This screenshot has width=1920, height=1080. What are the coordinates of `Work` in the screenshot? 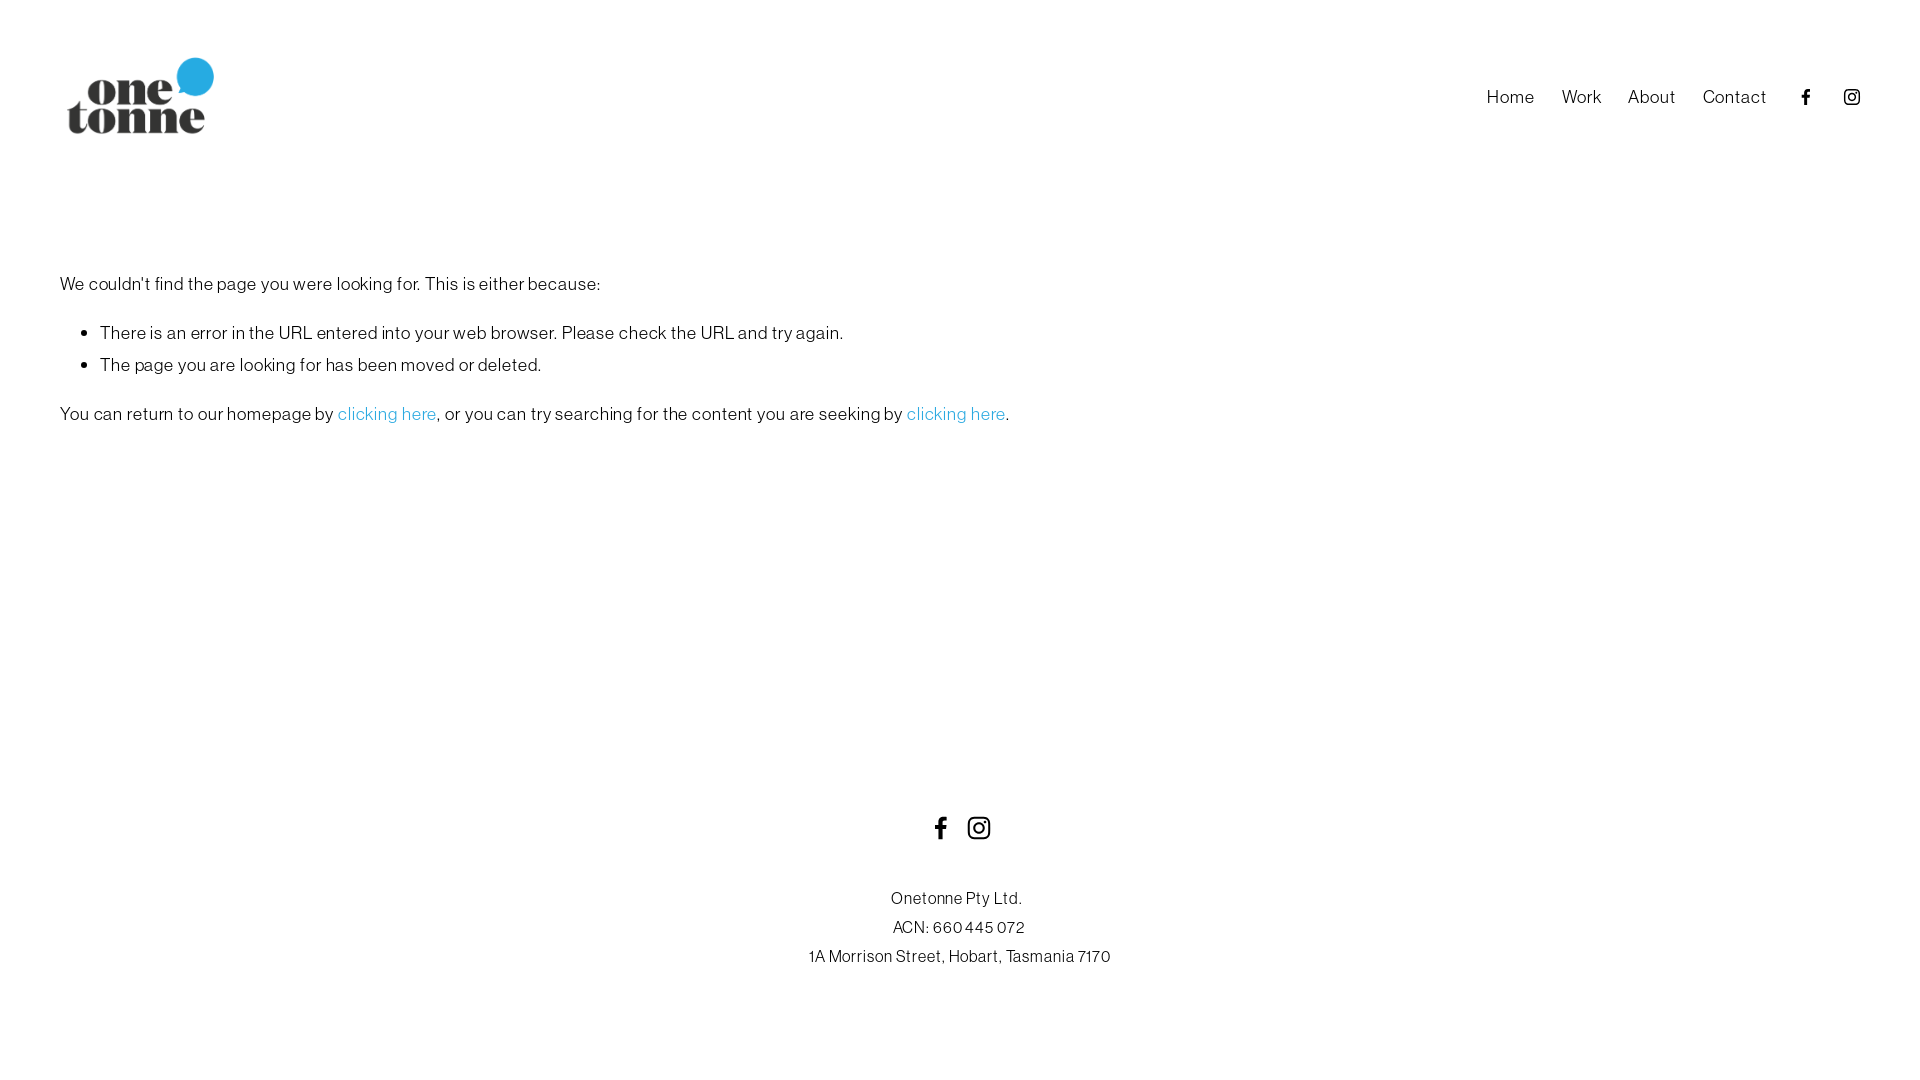 It's located at (1582, 96).